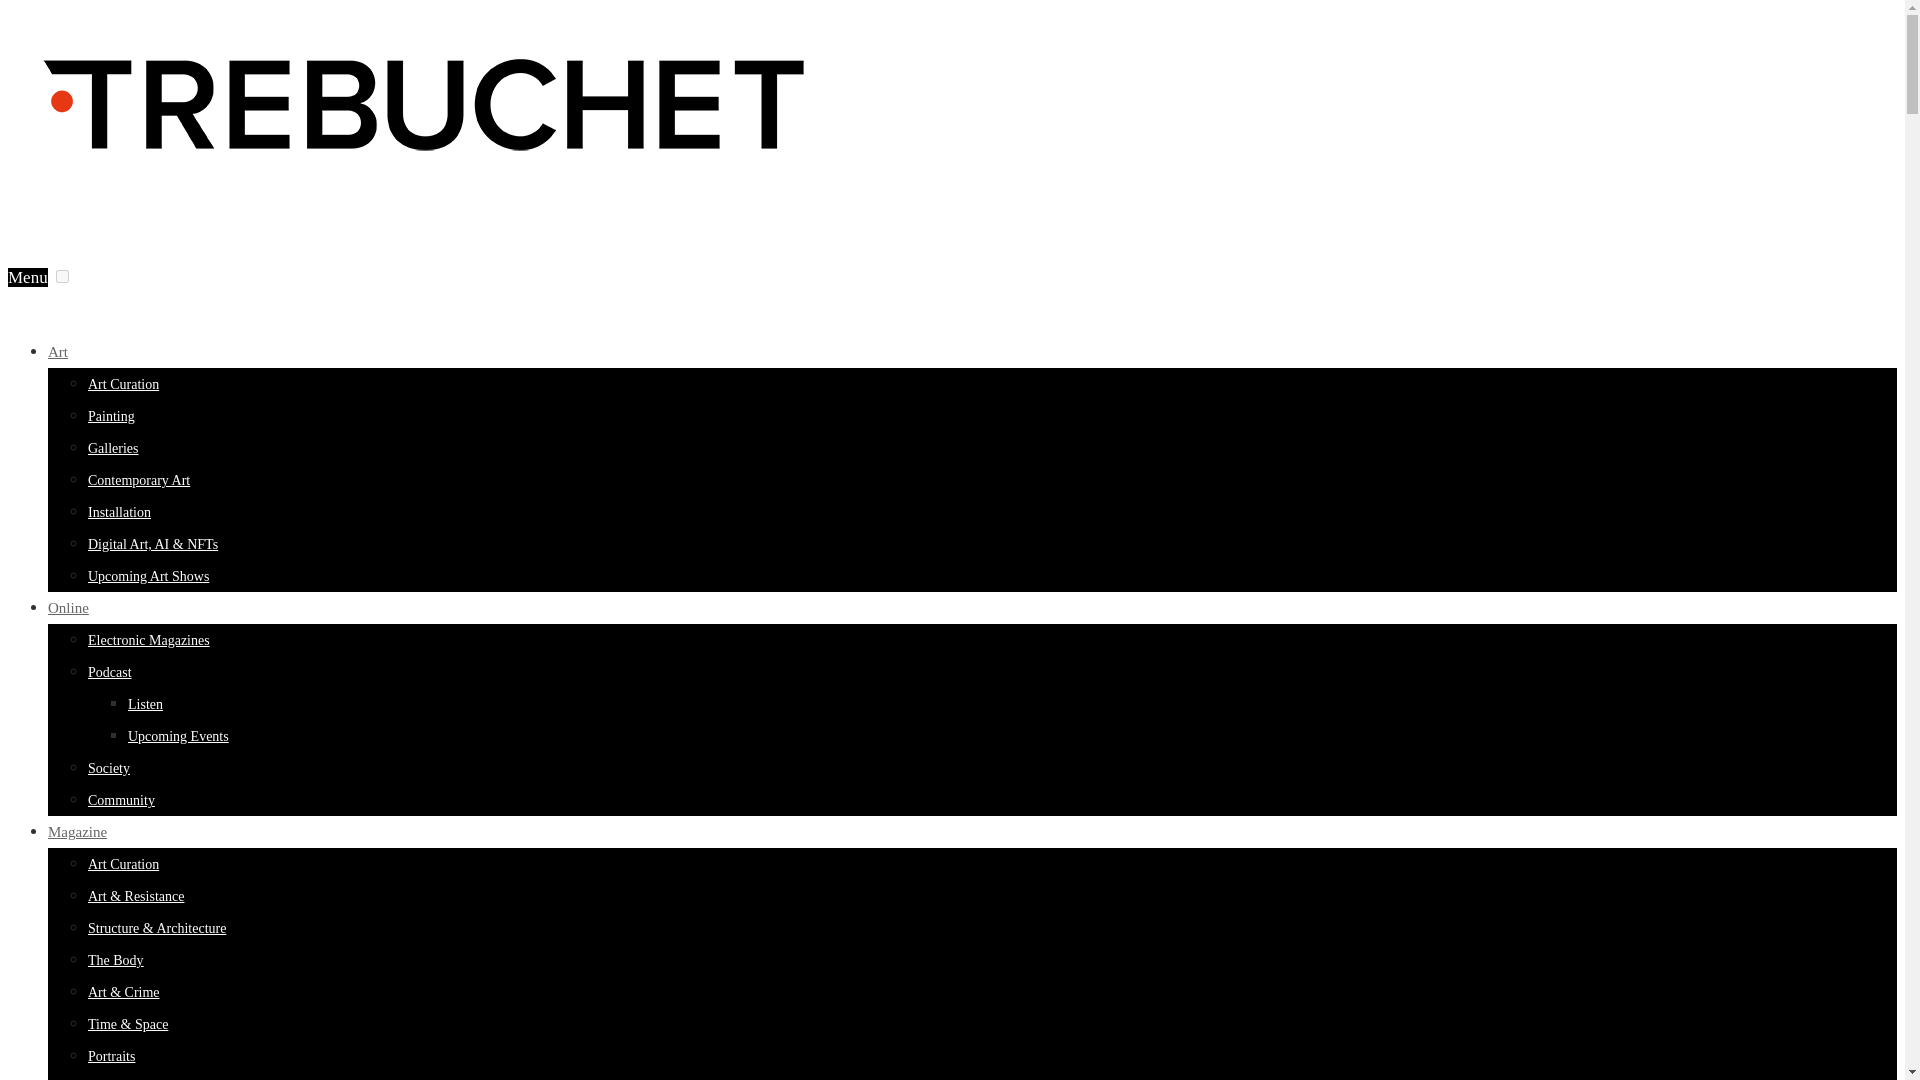  What do you see at coordinates (122, 800) in the screenshot?
I see `Community` at bounding box center [122, 800].